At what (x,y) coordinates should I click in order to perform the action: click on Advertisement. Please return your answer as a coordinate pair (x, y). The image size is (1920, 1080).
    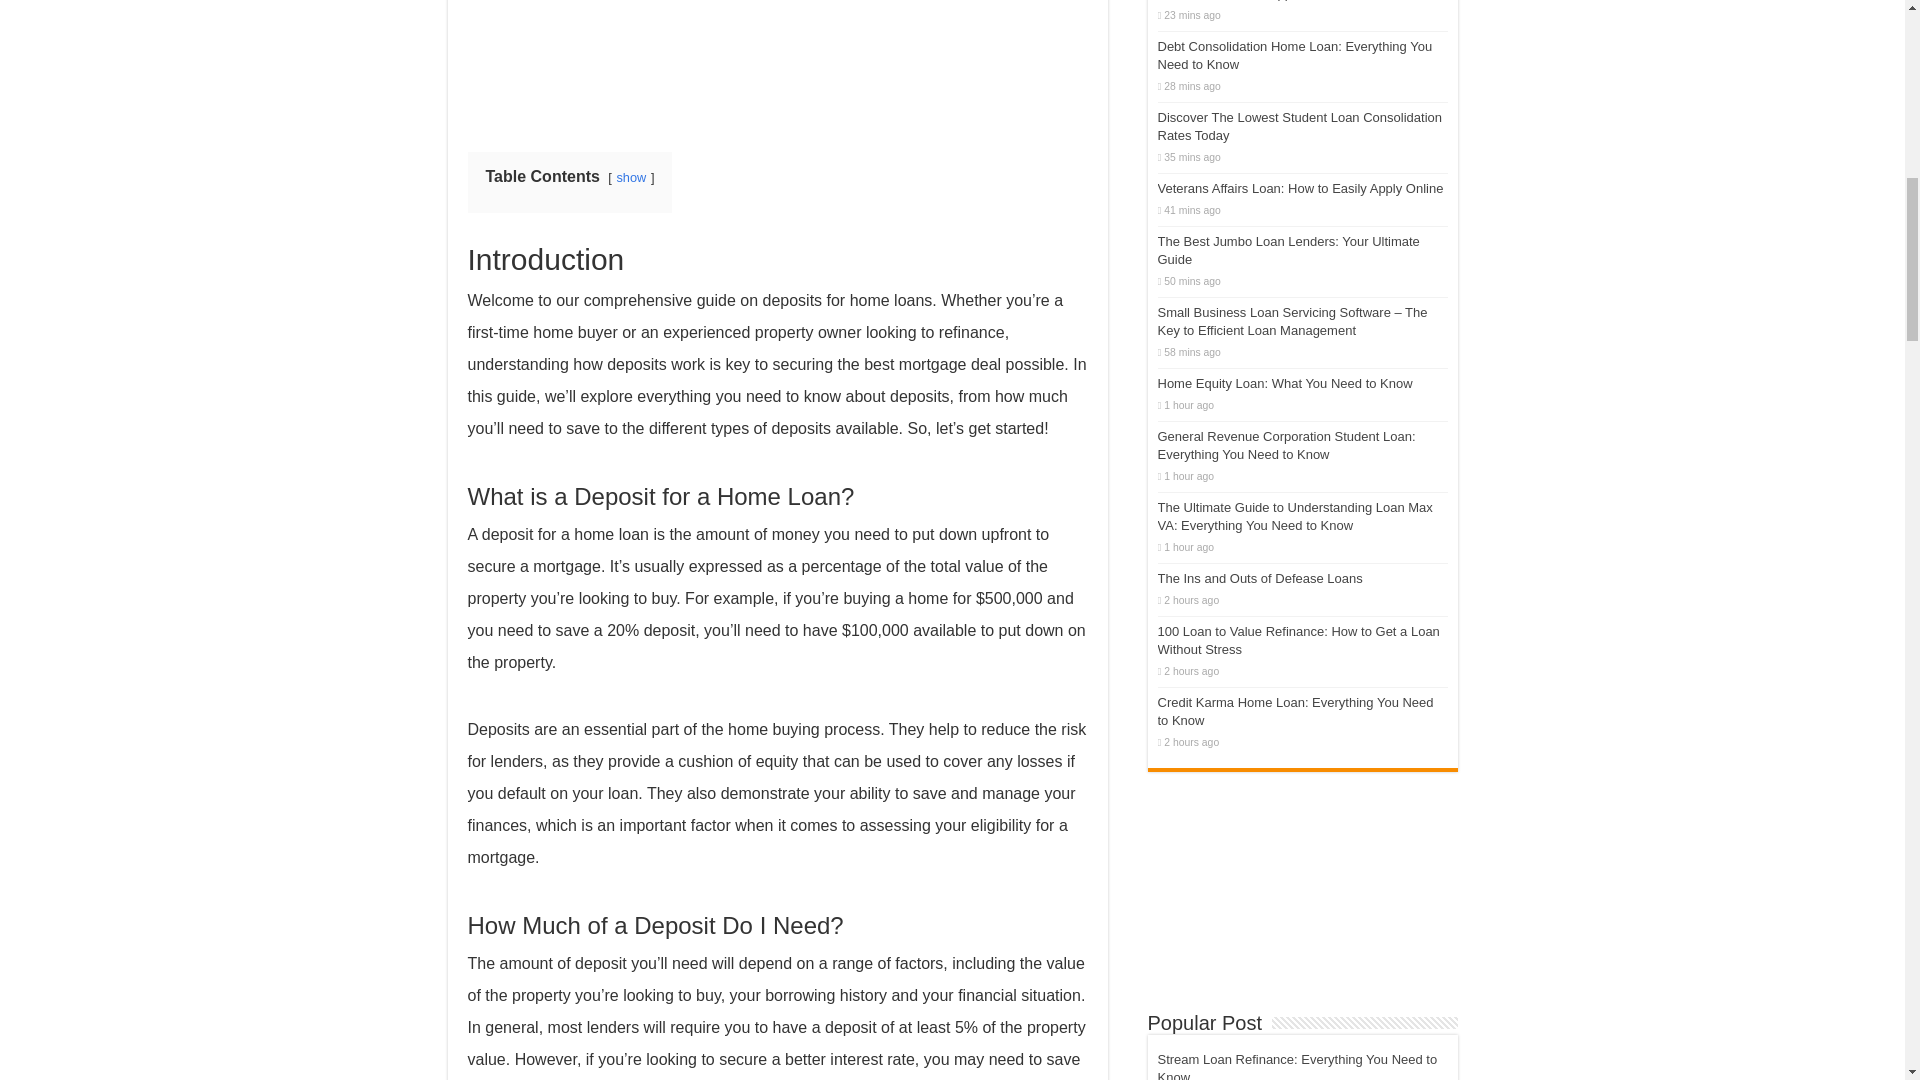
    Looking at the image, I should click on (1302, 881).